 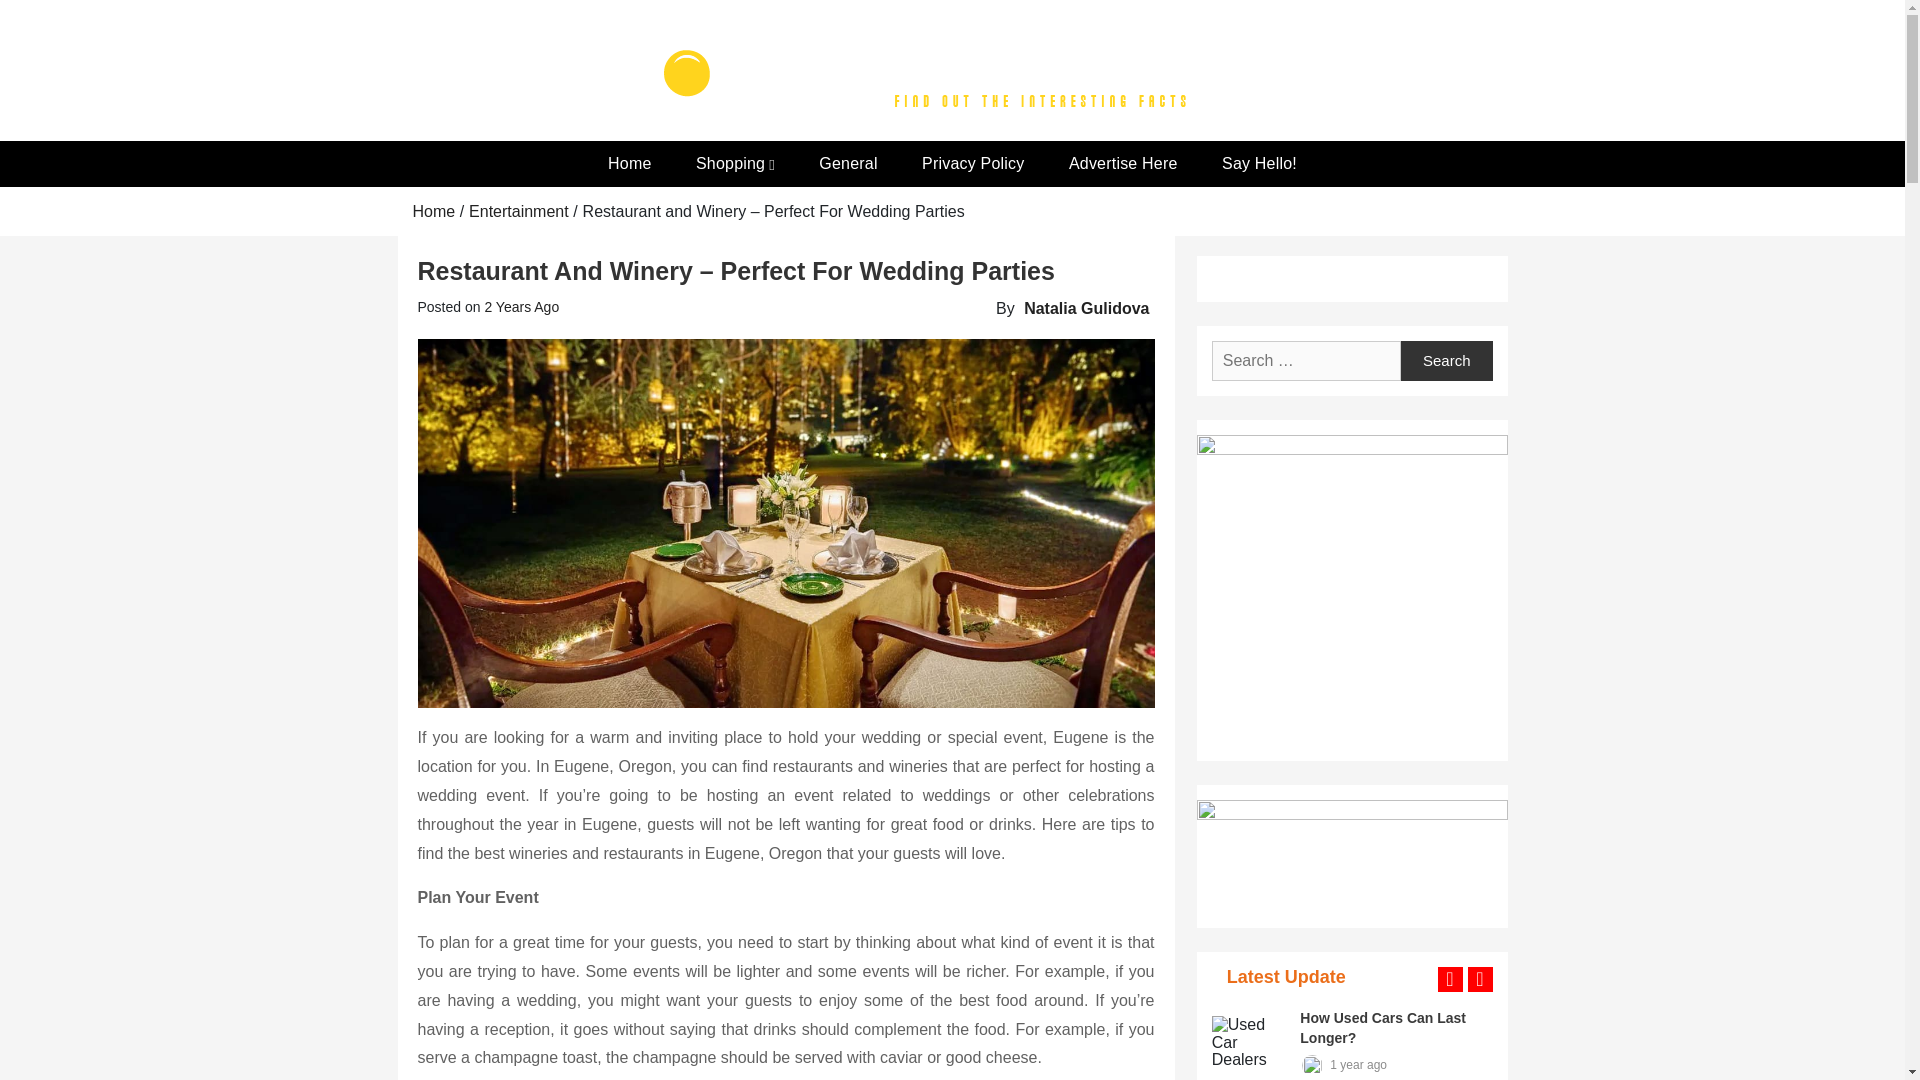 I want to click on Home, so click(x=628, y=164).